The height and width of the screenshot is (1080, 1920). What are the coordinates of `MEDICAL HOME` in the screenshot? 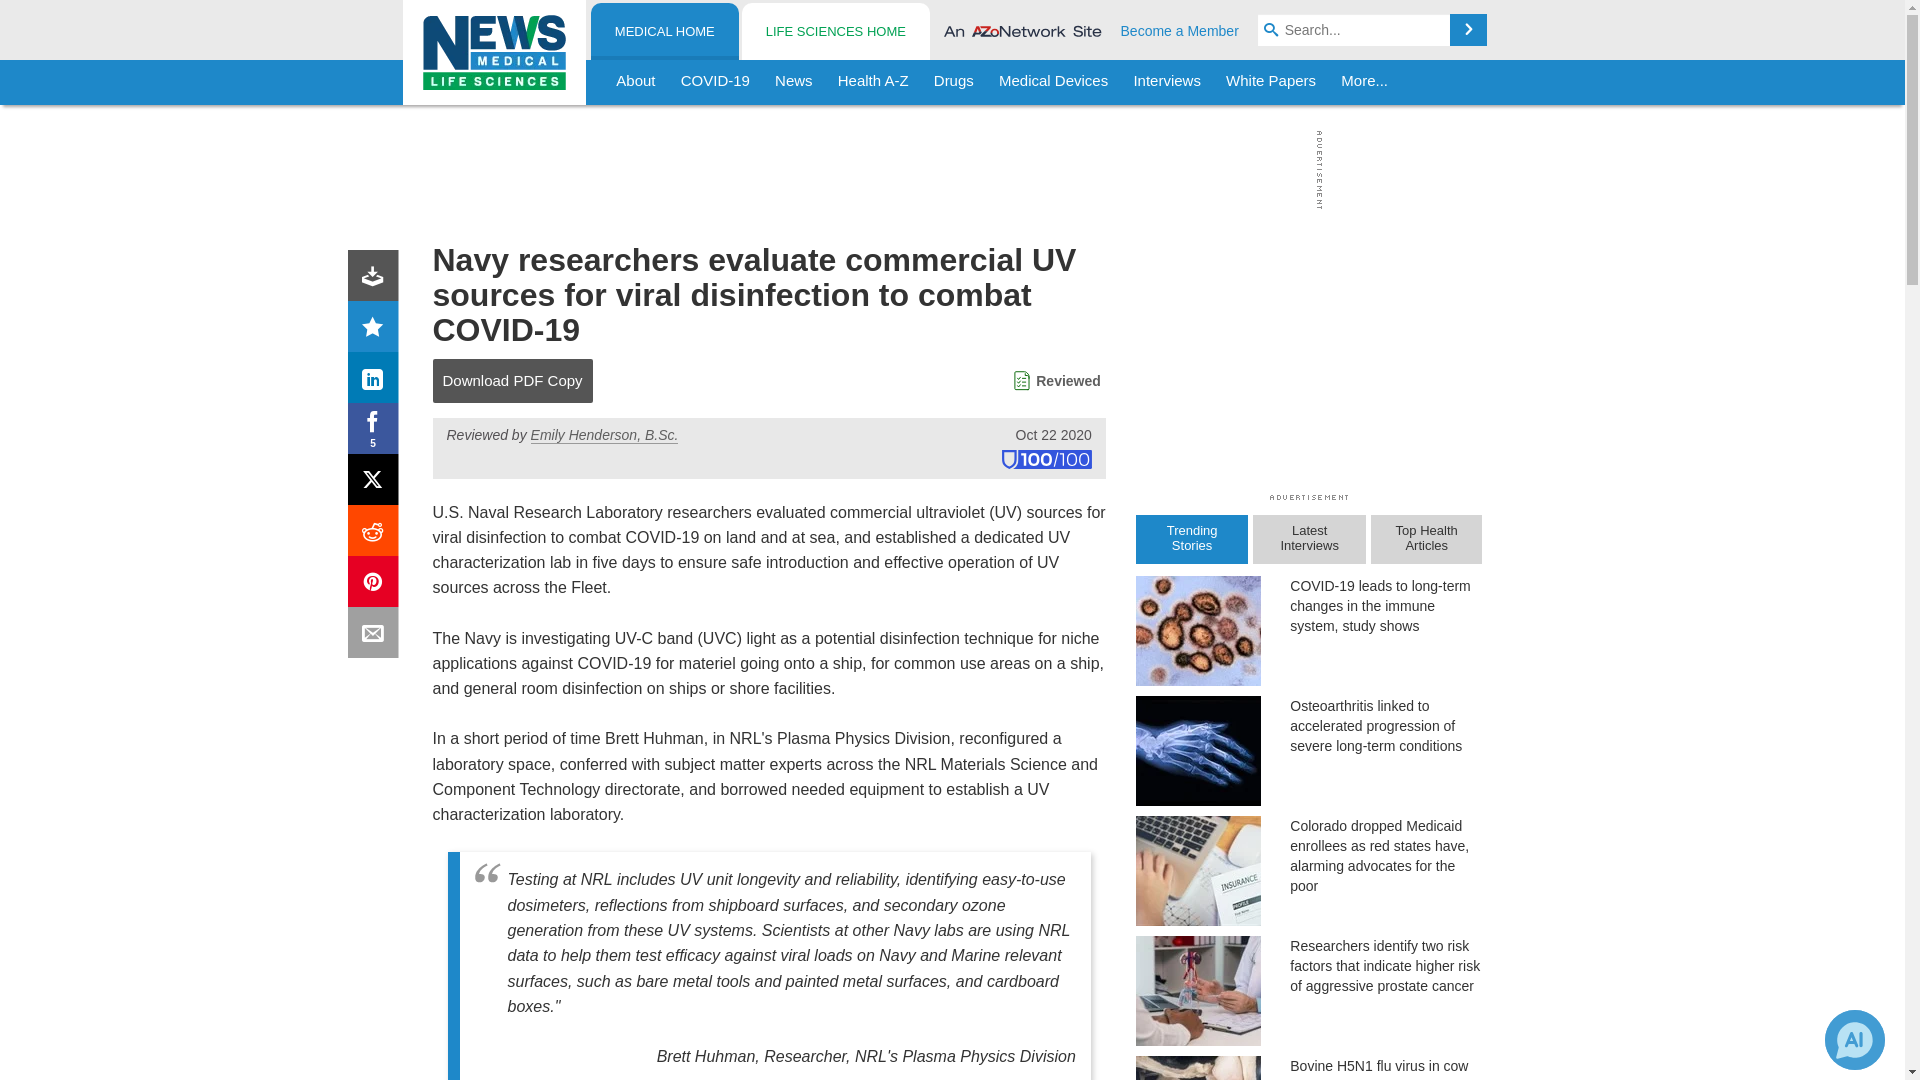 It's located at (665, 32).